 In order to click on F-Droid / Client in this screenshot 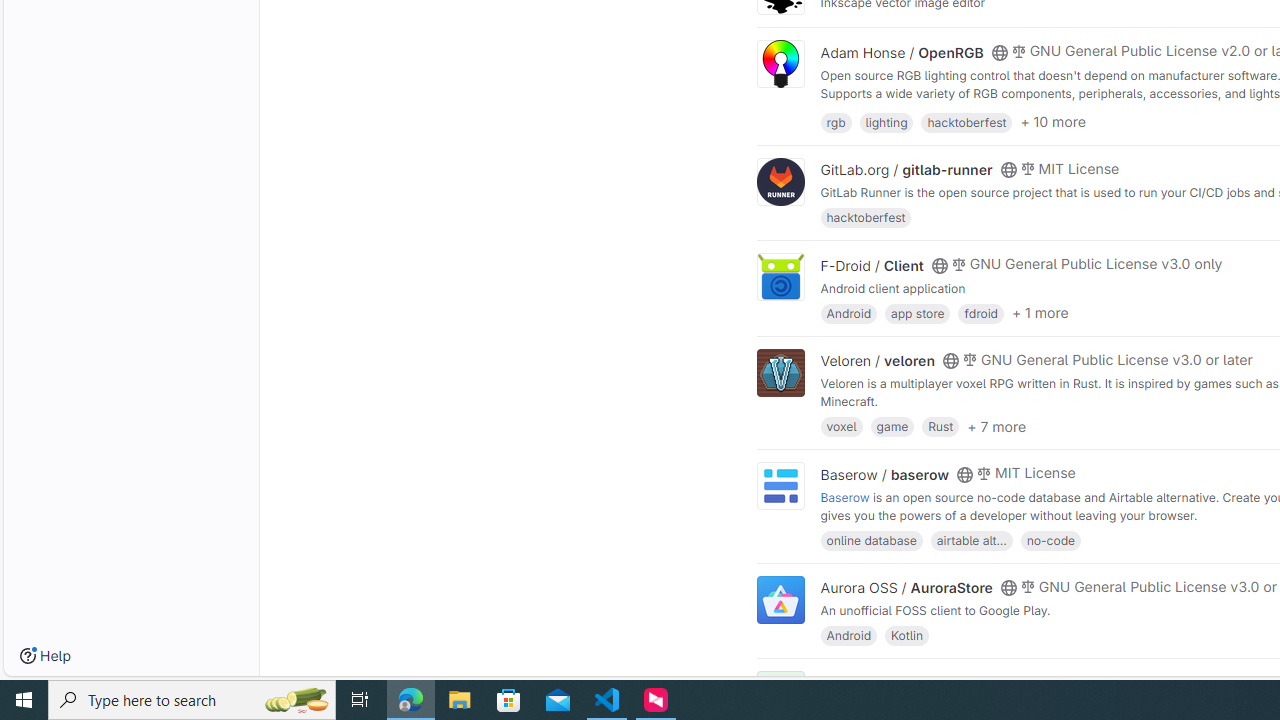, I will do `click(872, 265)`.